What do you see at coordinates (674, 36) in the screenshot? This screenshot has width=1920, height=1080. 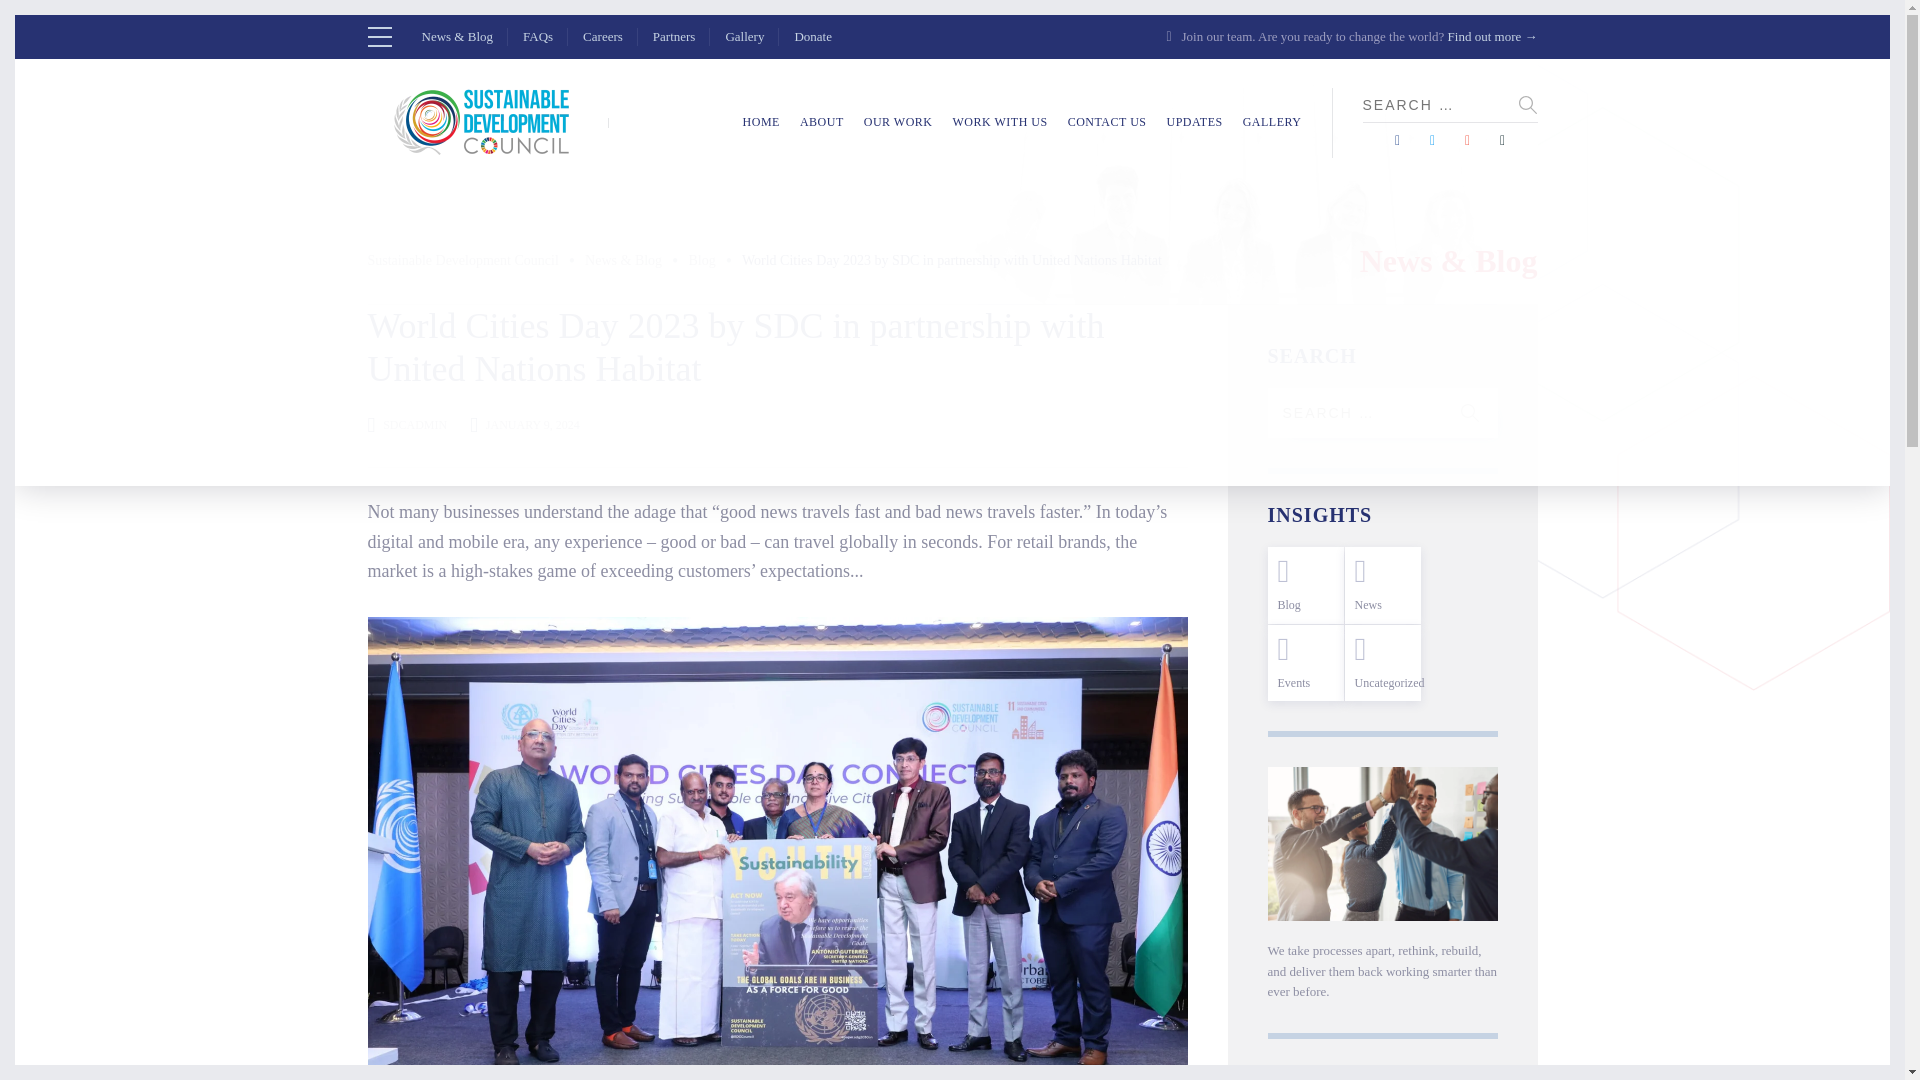 I see `Partners` at bounding box center [674, 36].